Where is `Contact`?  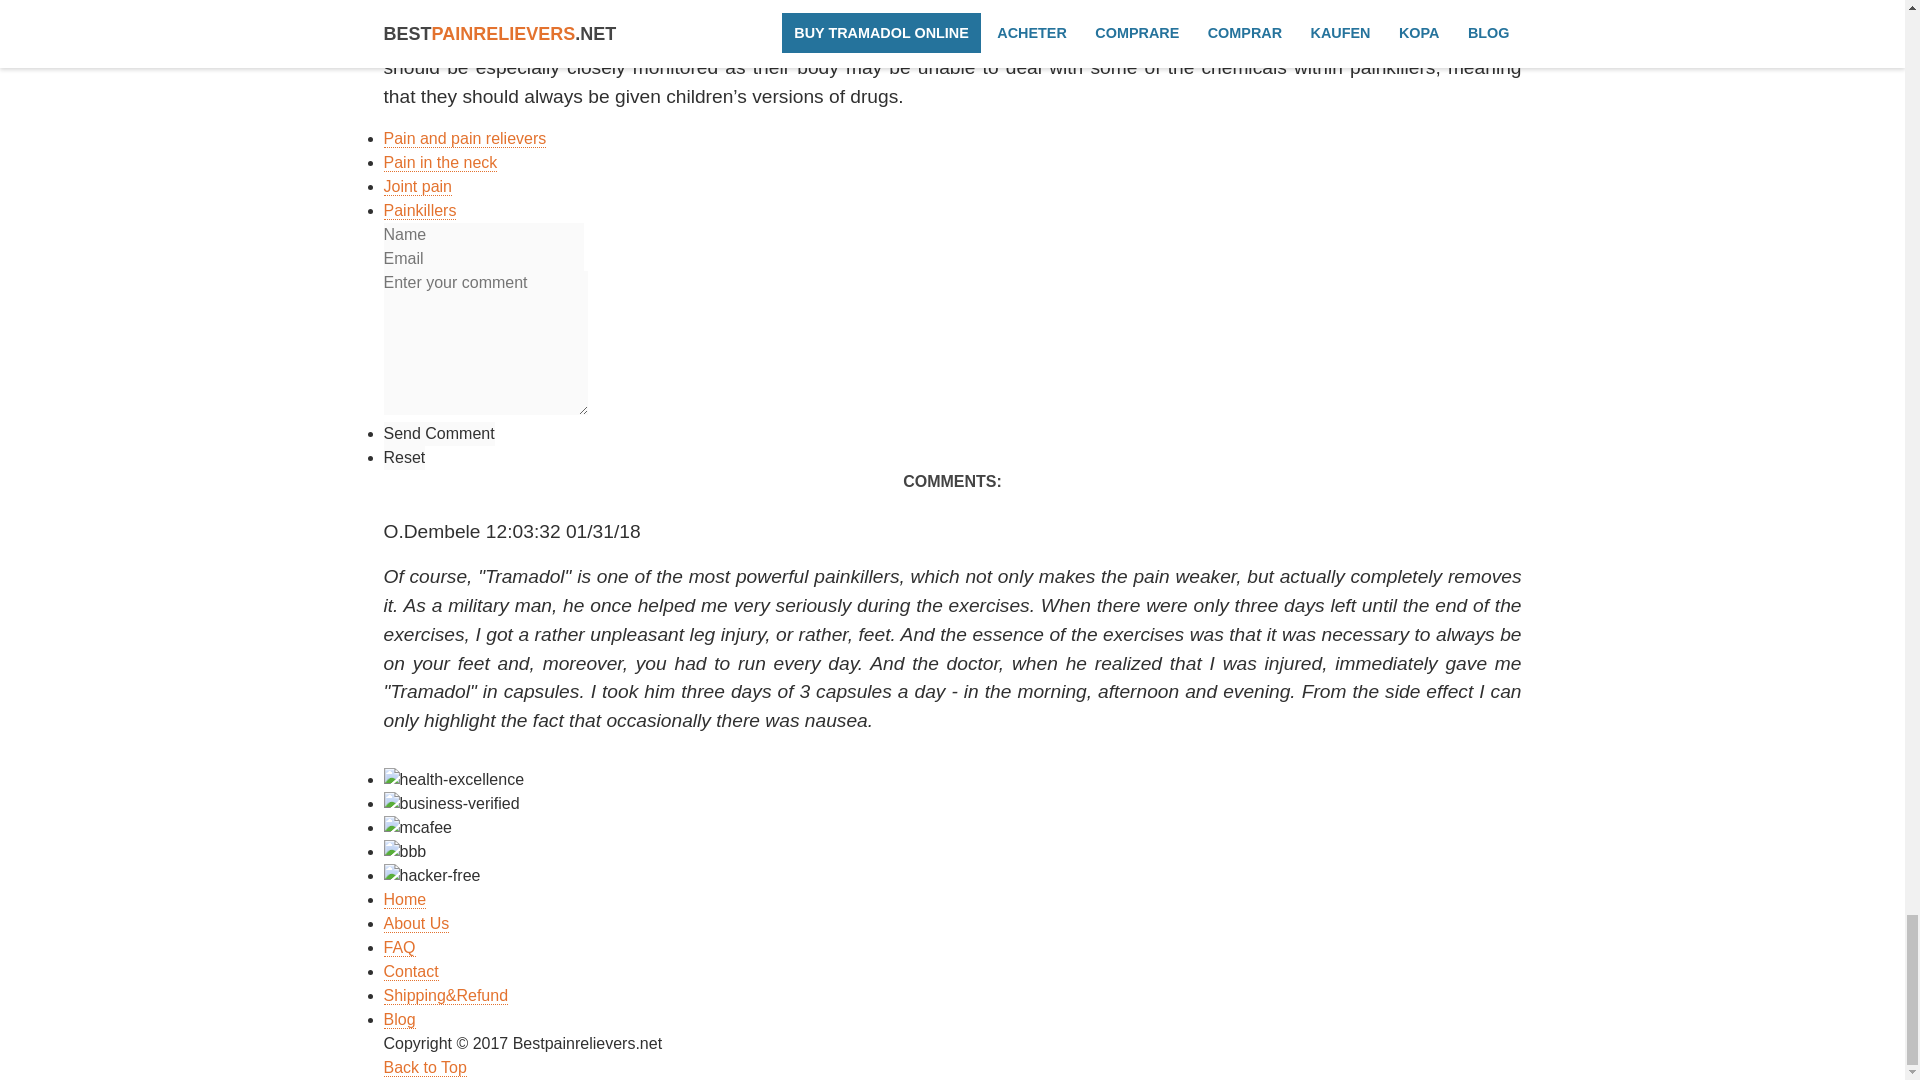
Contact is located at coordinates (412, 972).